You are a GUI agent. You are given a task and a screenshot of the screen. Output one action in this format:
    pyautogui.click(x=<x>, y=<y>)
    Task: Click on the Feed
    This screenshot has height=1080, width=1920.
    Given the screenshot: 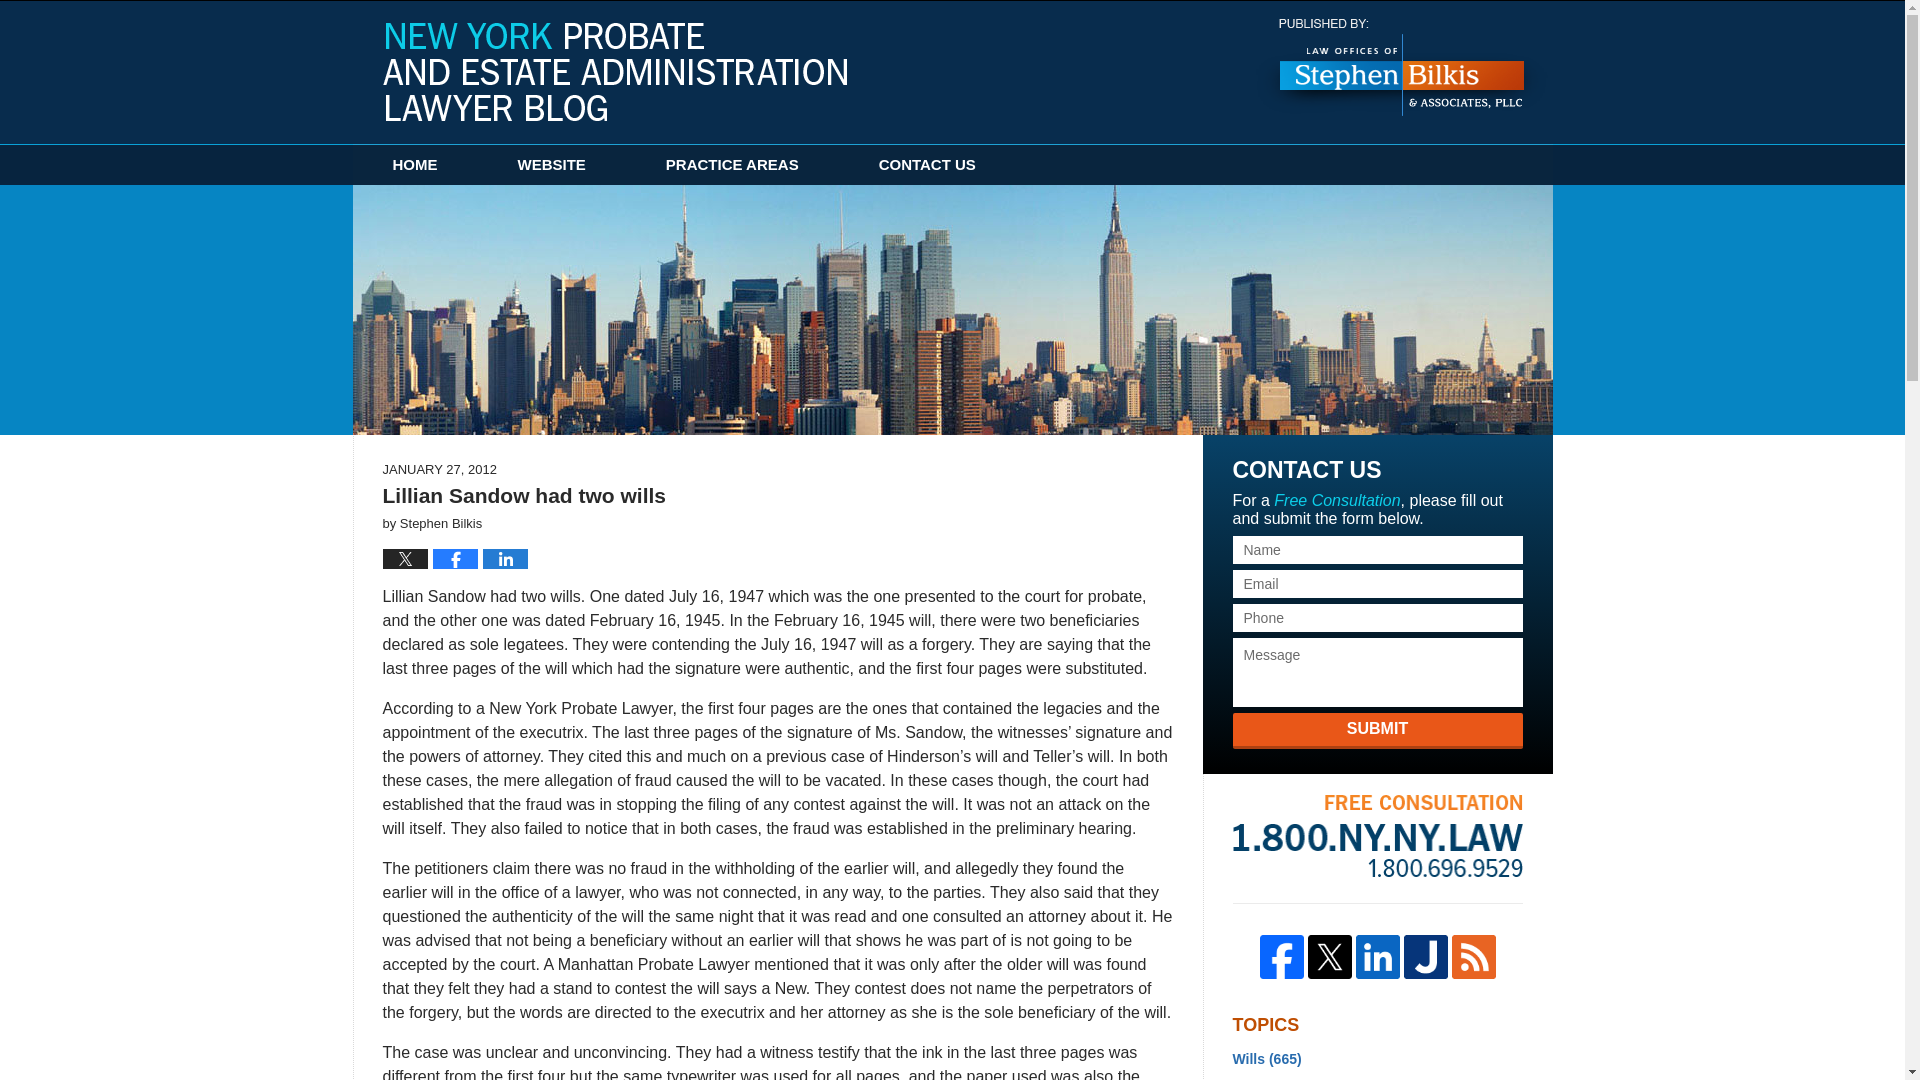 What is the action you would take?
    pyautogui.click(x=1473, y=956)
    